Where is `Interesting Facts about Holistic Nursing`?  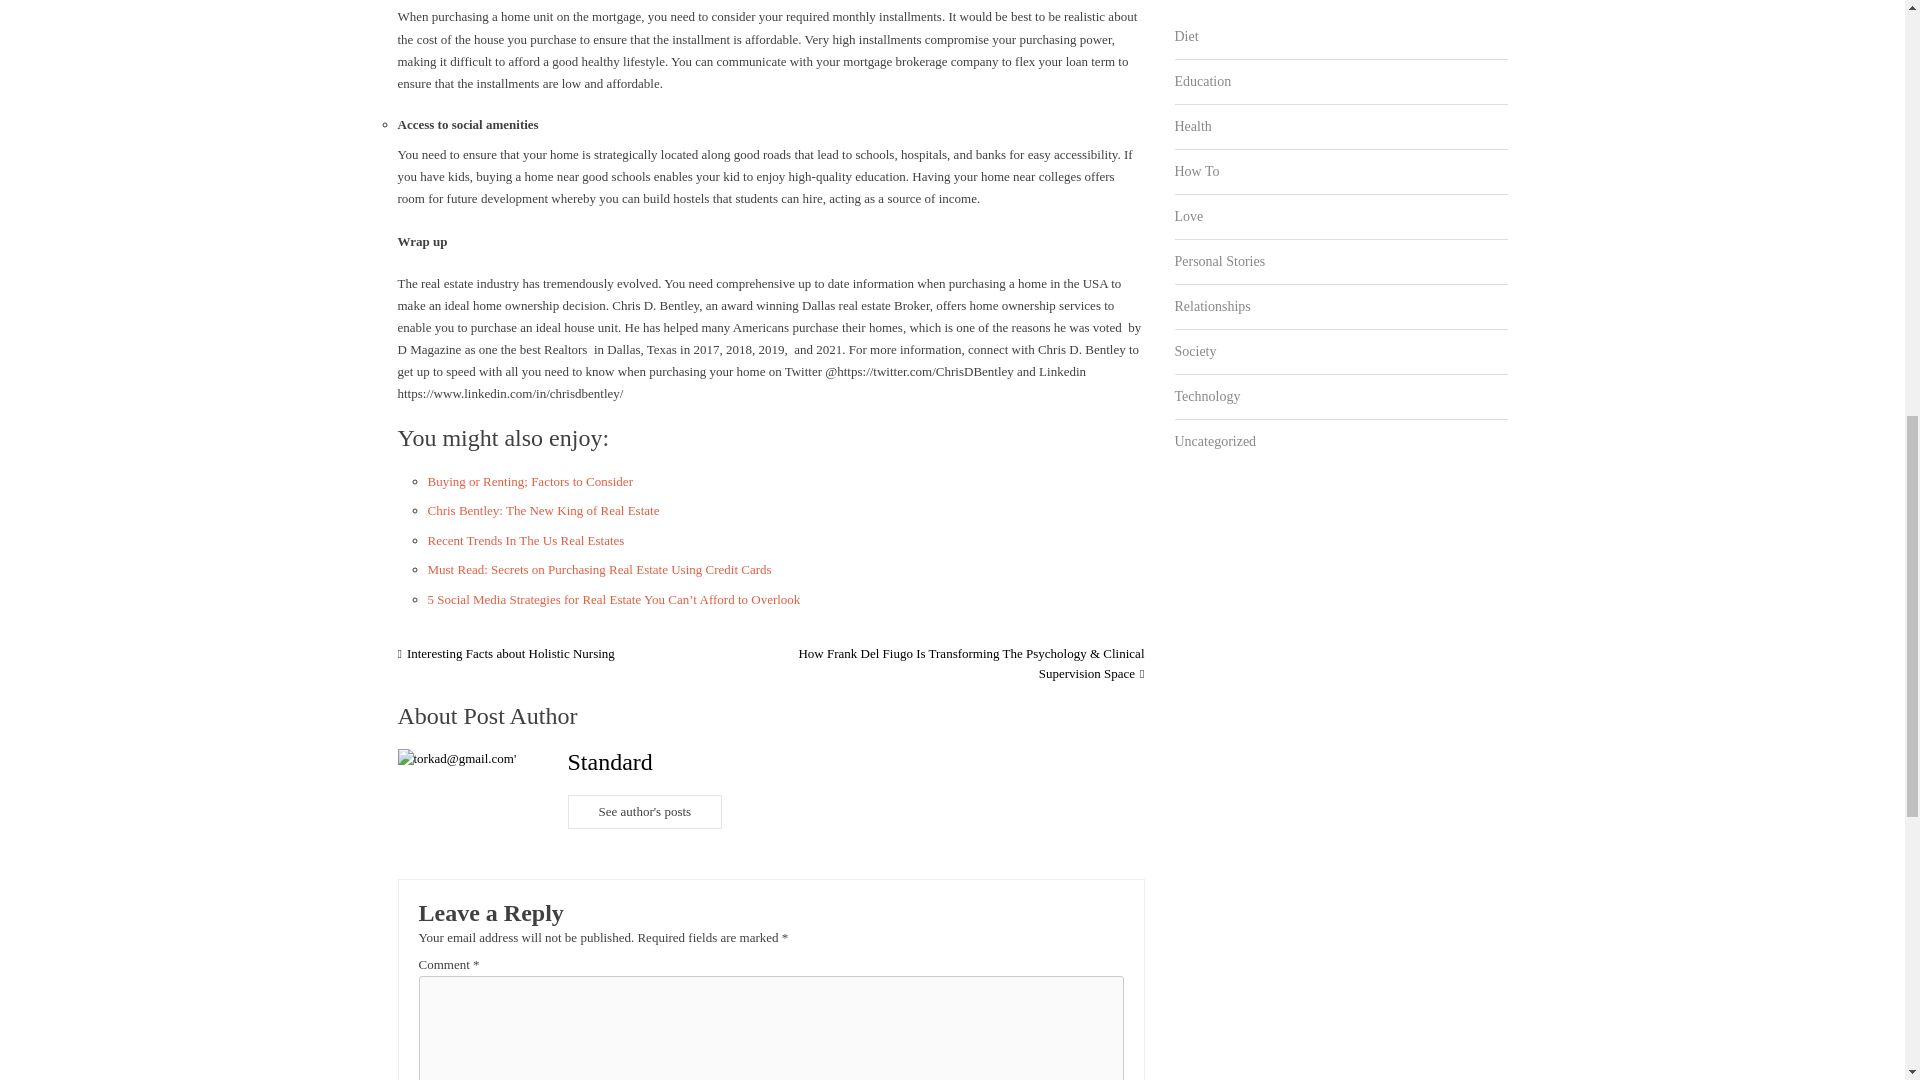
Interesting Facts about Holistic Nursing is located at coordinates (506, 652).